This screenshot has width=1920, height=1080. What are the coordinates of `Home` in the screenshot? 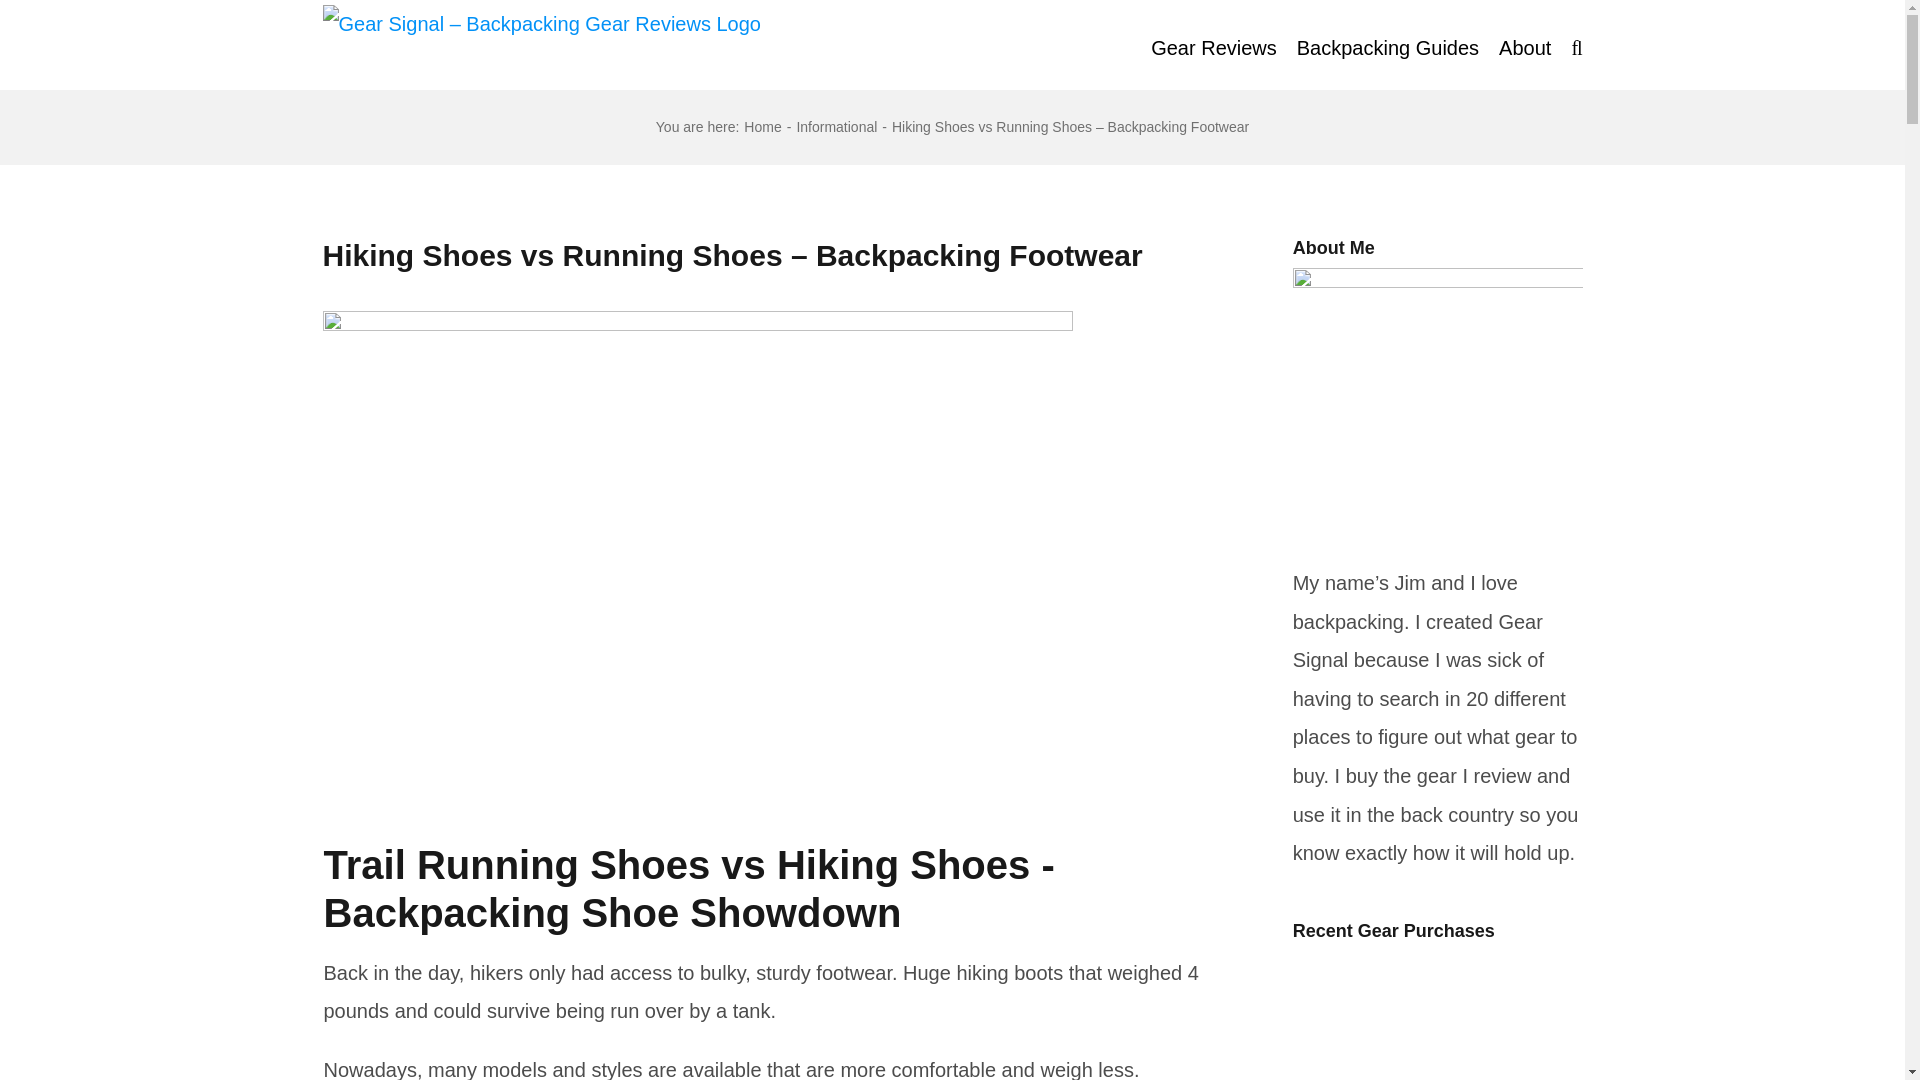 It's located at (762, 126).